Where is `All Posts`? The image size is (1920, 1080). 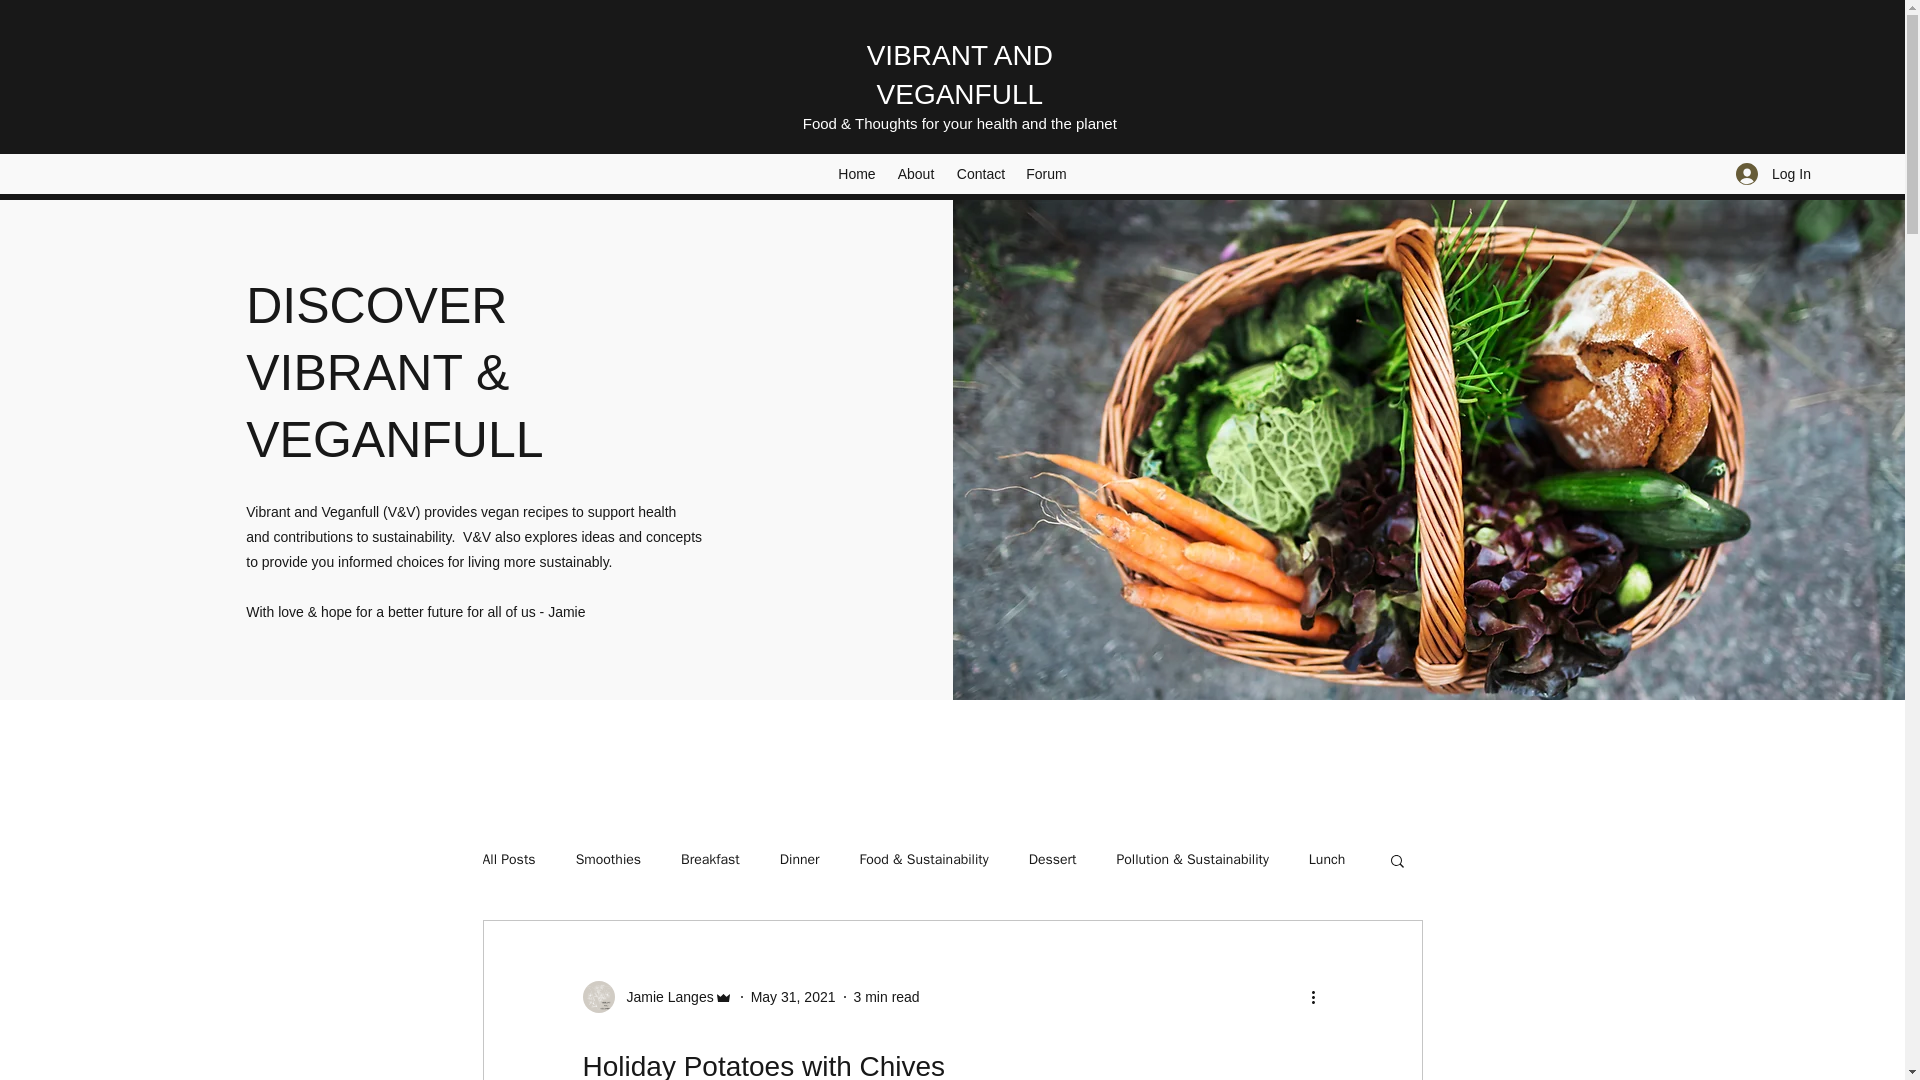 All Posts is located at coordinates (508, 860).